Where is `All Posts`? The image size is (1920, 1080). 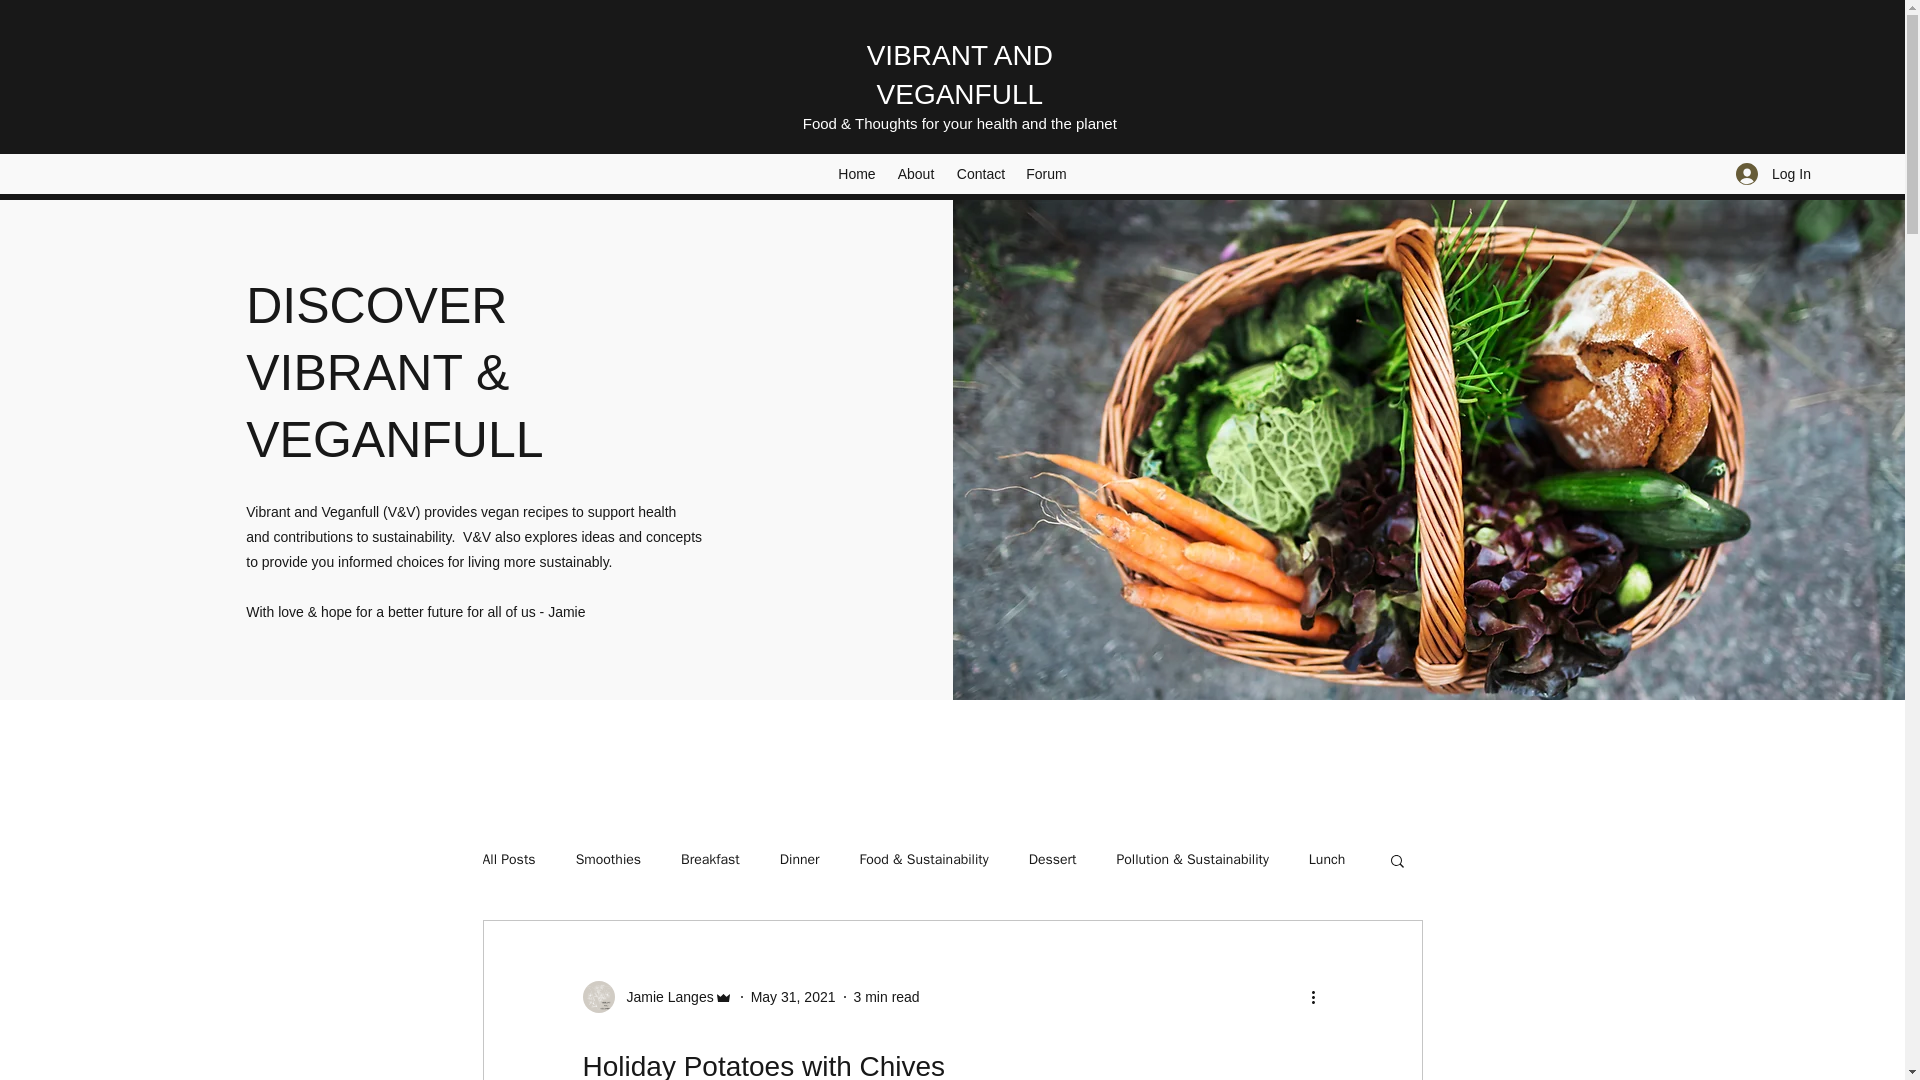 All Posts is located at coordinates (508, 860).